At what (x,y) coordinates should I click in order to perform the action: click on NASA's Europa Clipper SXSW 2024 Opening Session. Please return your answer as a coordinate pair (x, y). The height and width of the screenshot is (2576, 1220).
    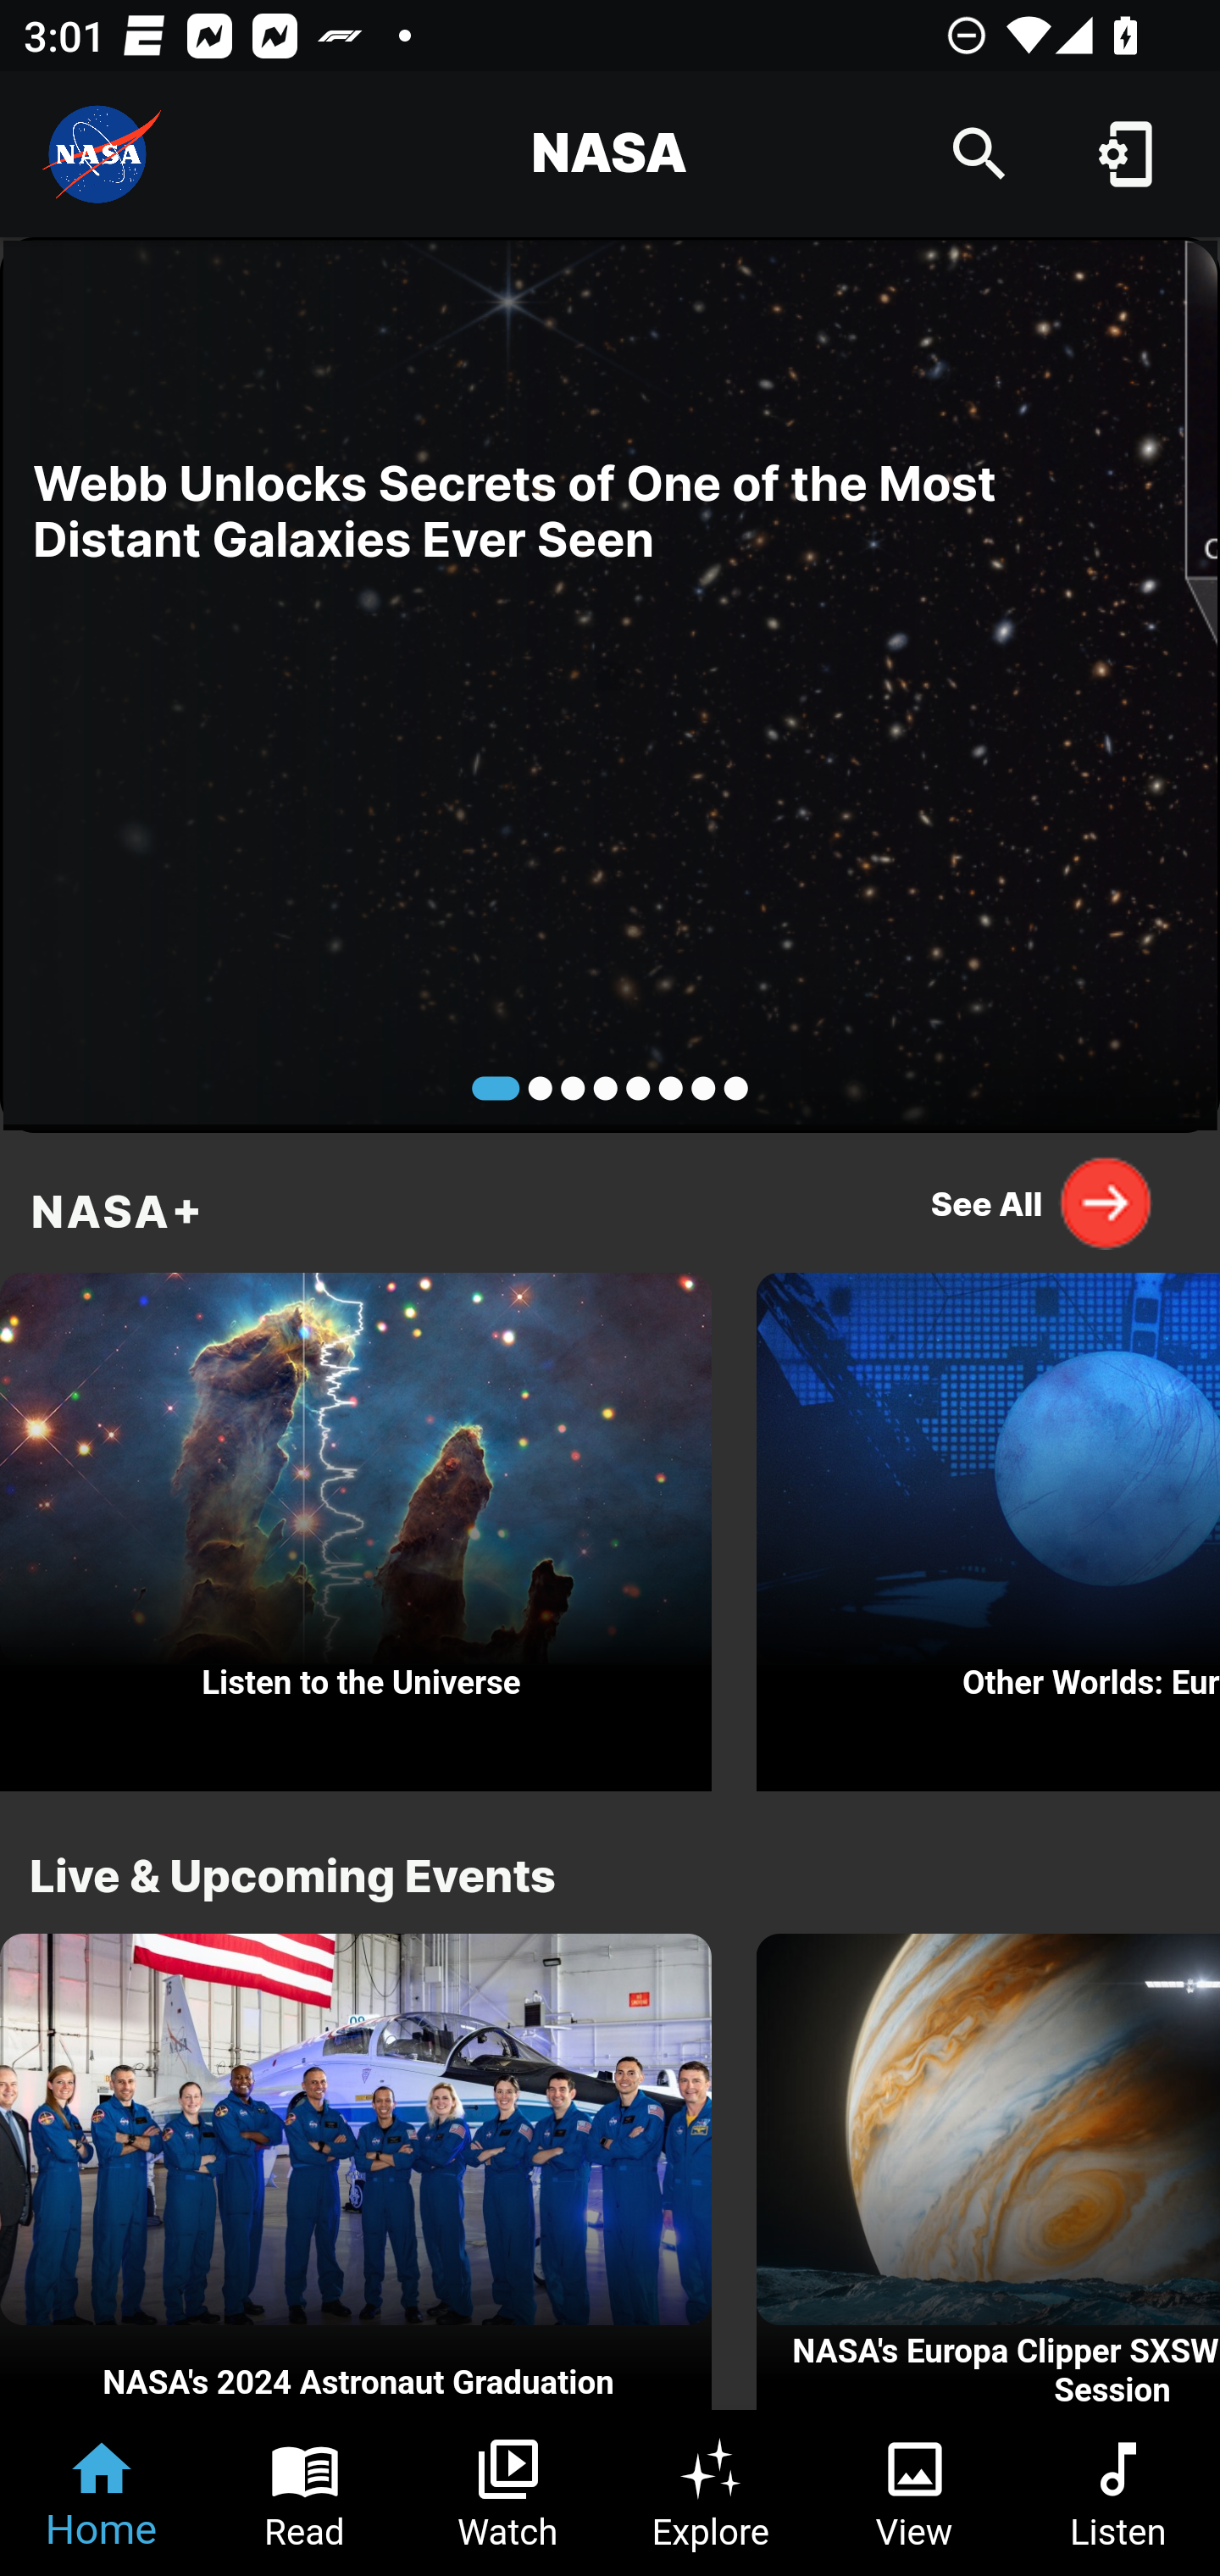
    Looking at the image, I should click on (988, 2173).